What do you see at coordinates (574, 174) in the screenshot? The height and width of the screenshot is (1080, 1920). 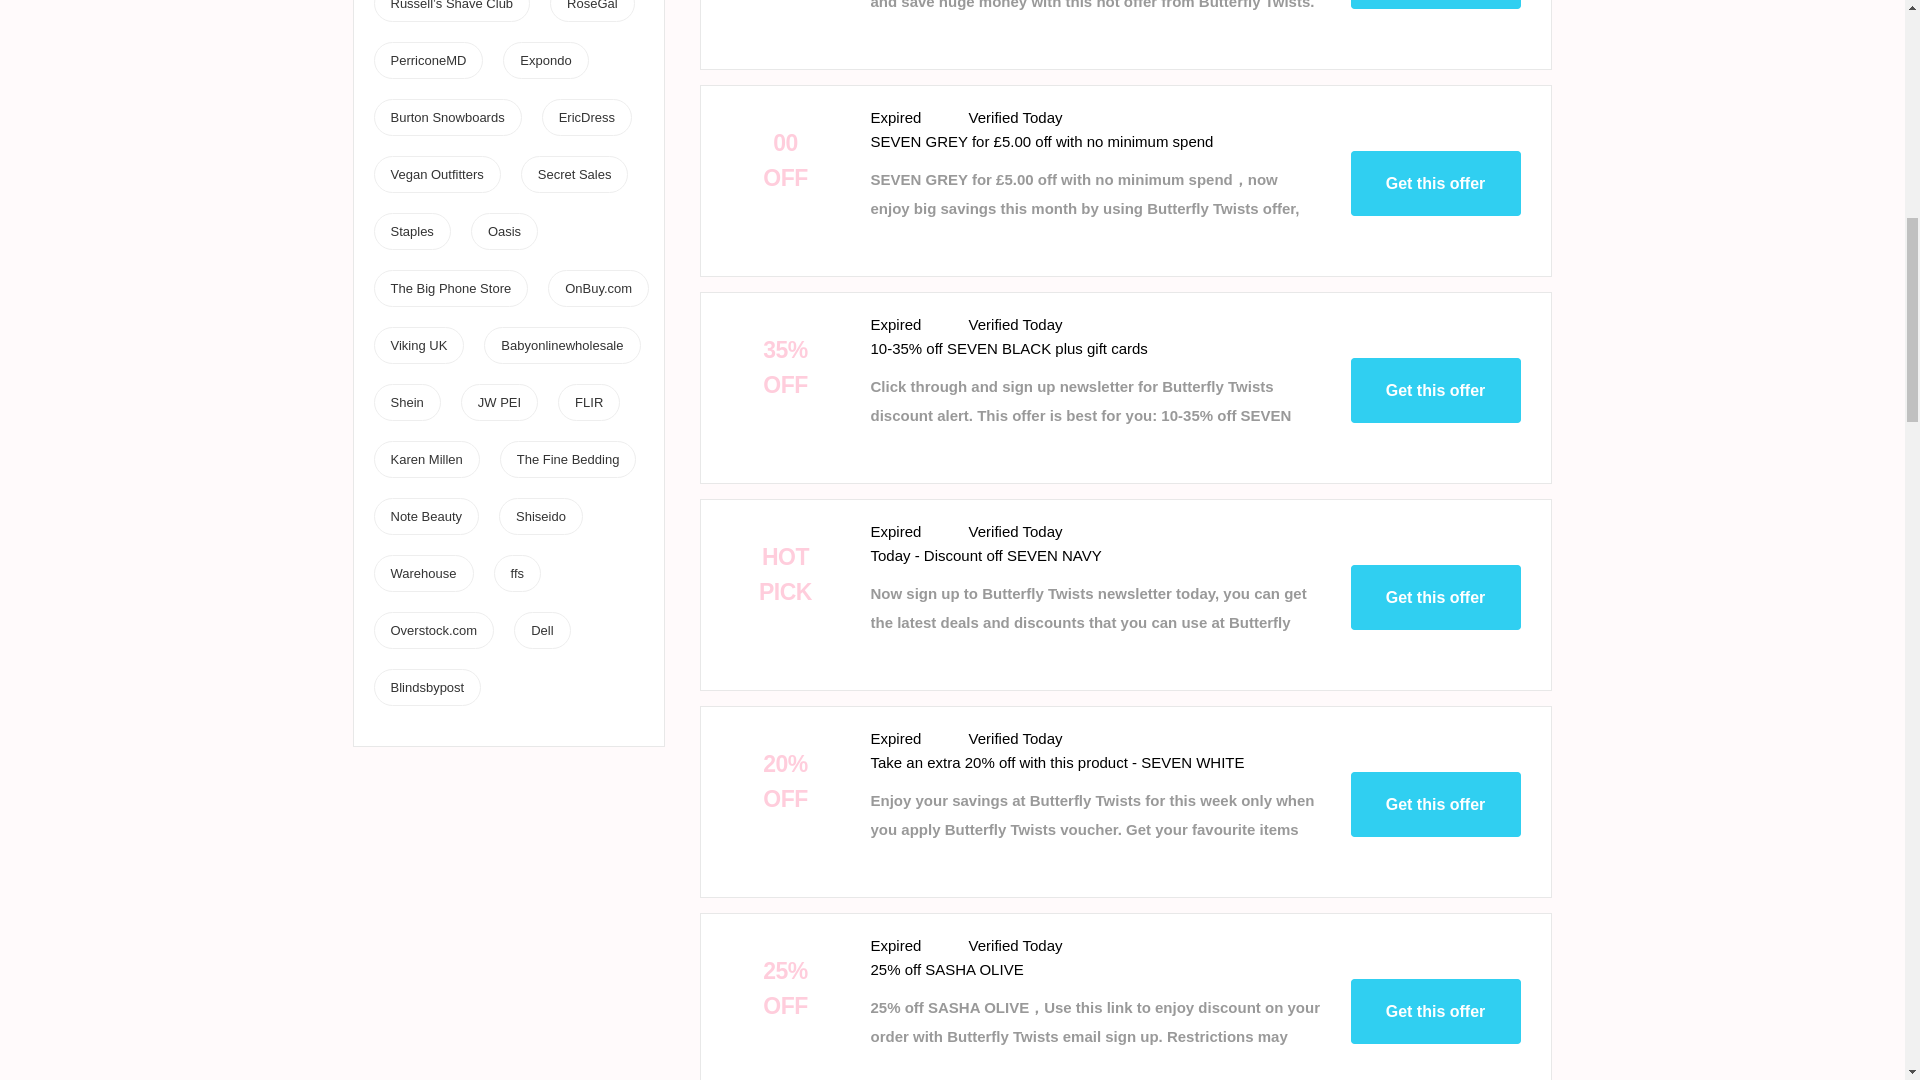 I see `Secret Sales` at bounding box center [574, 174].